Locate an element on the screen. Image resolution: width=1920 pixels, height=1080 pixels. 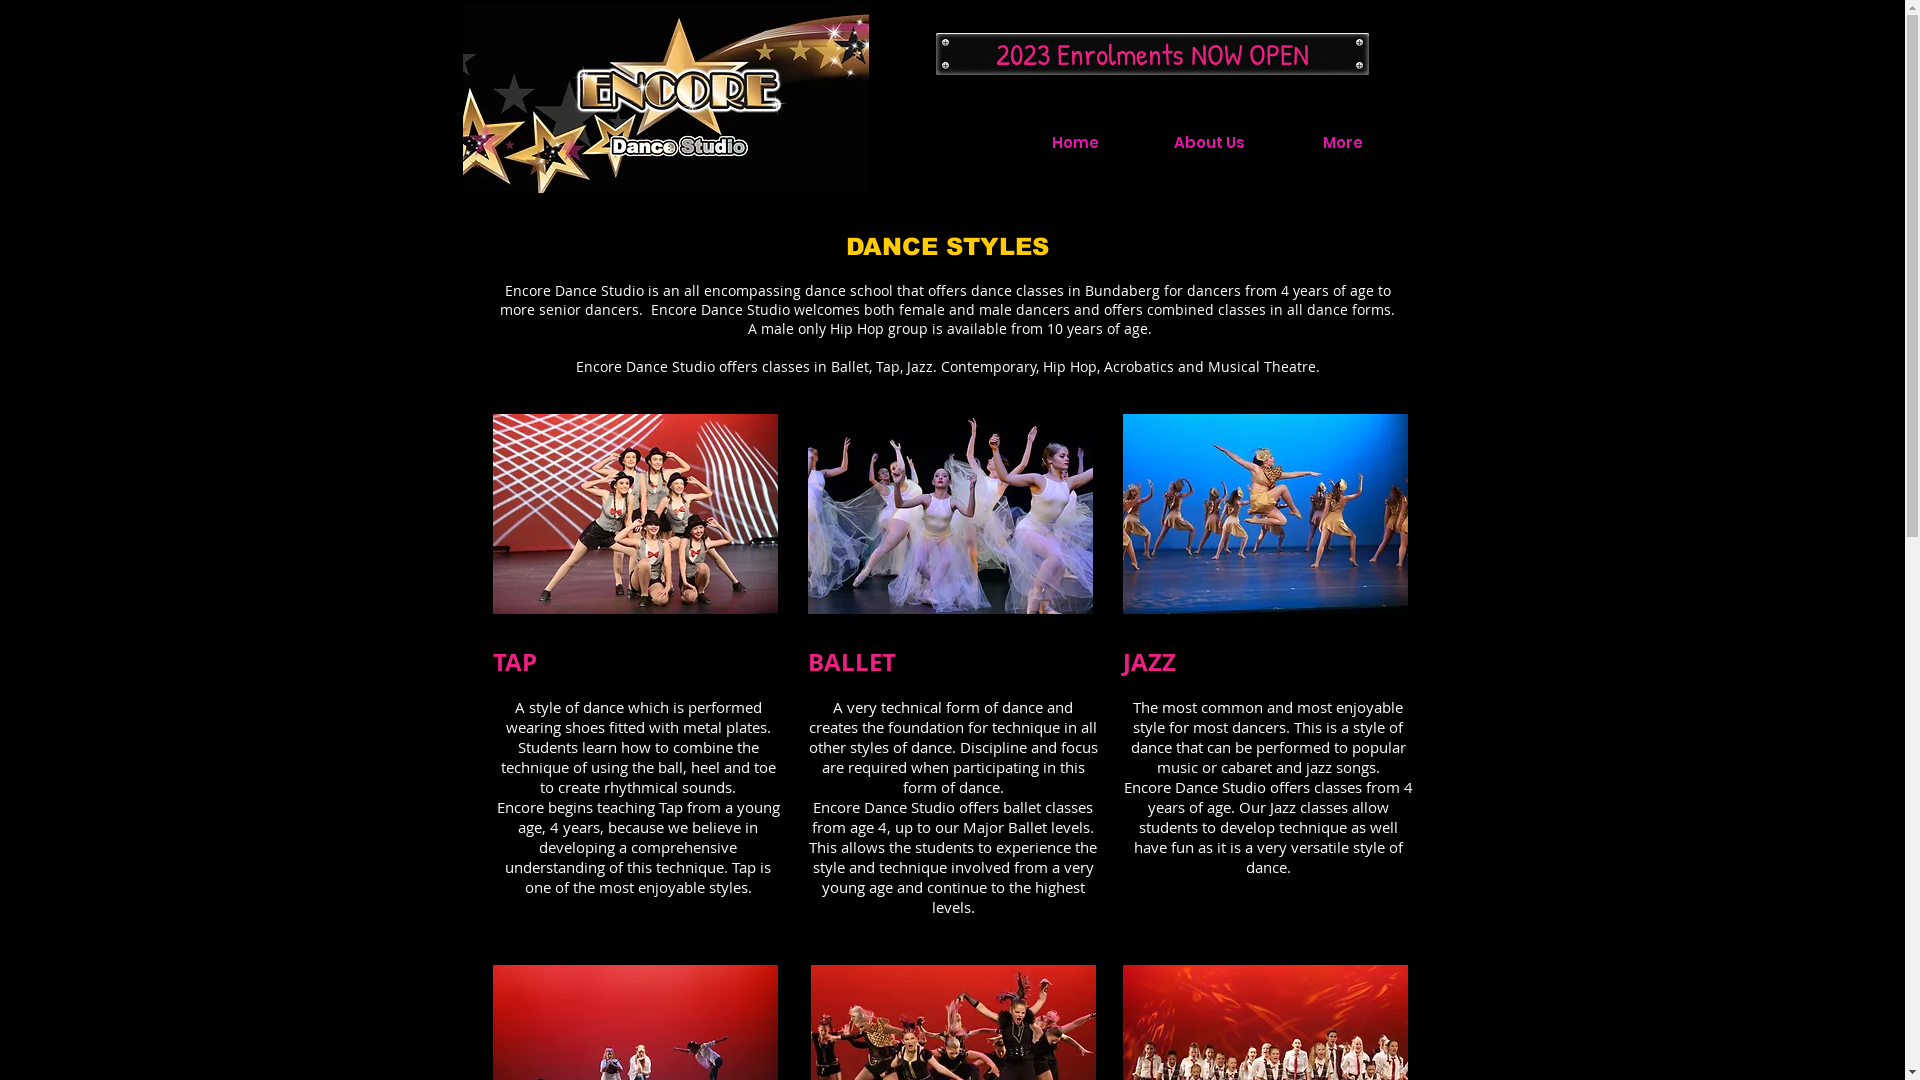
Tap.jpg is located at coordinates (634, 514).